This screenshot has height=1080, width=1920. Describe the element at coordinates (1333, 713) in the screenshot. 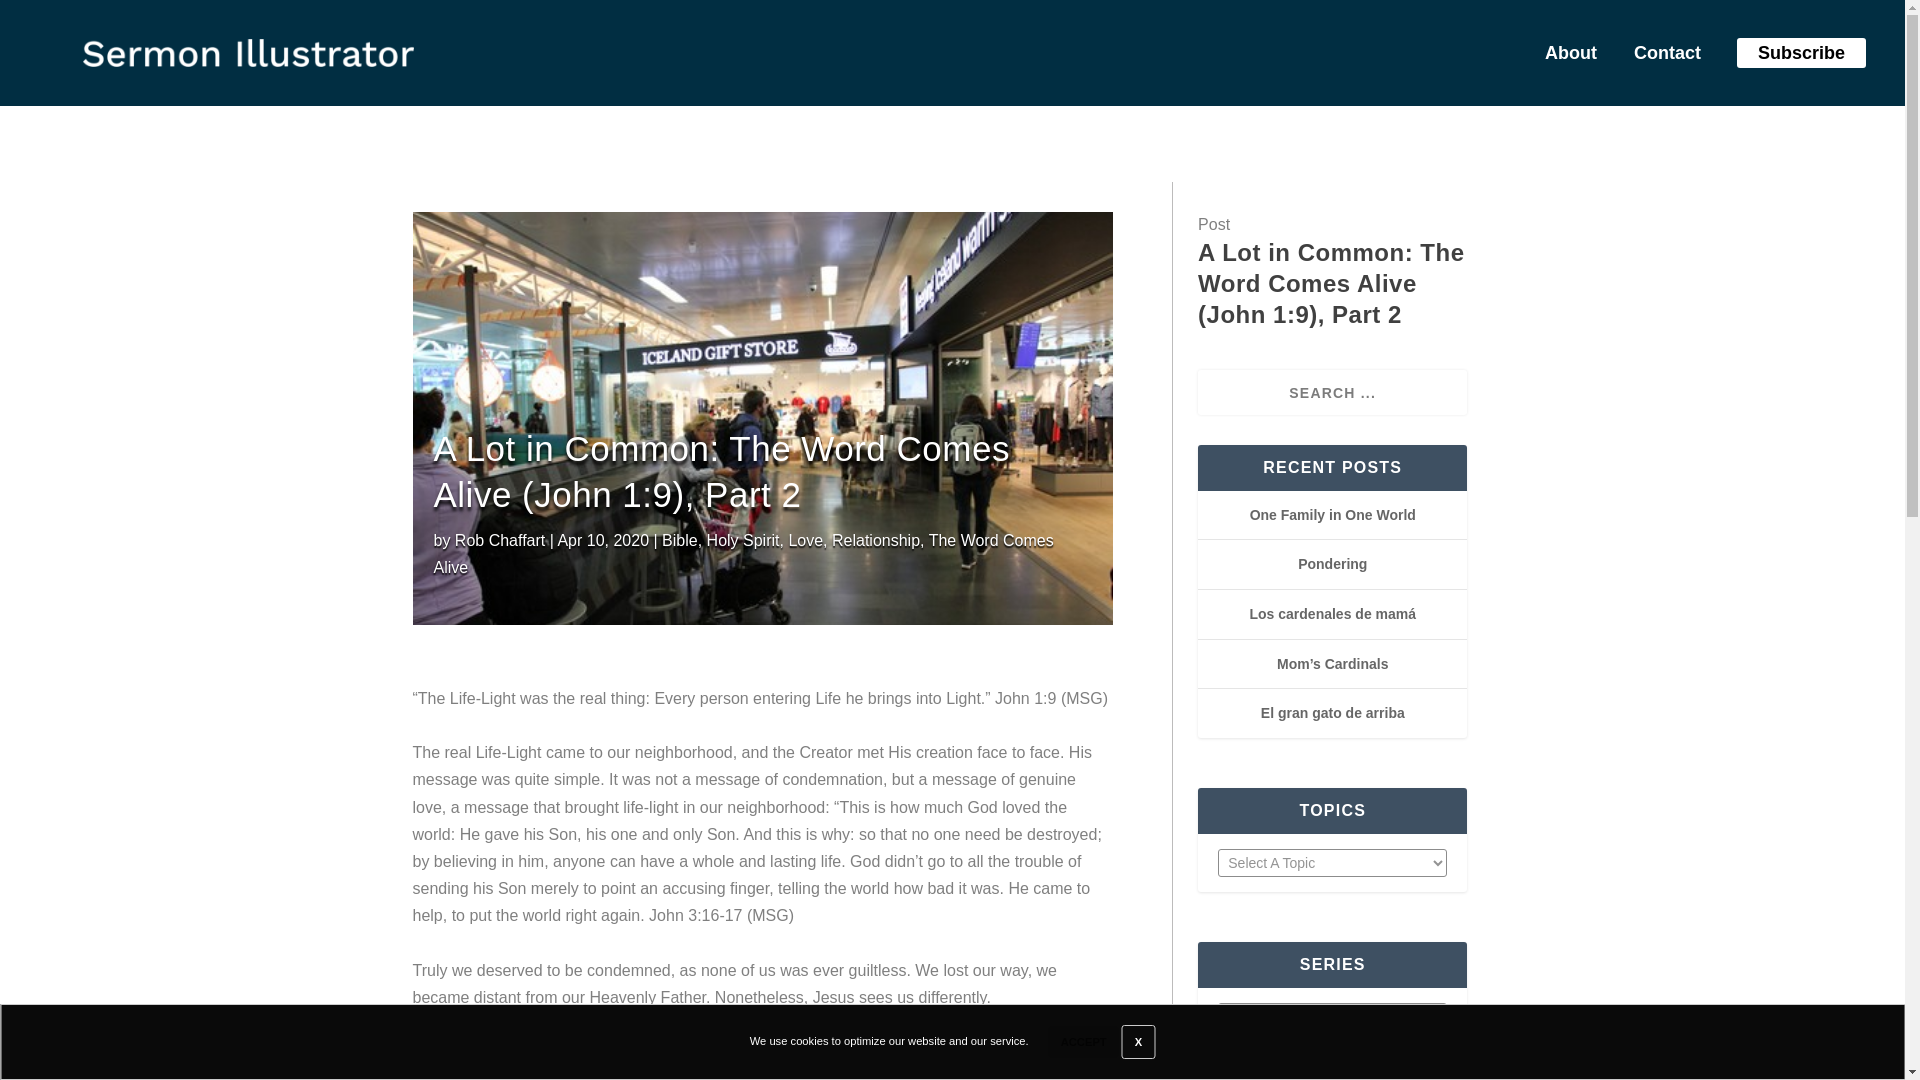

I see `El gran gato de arriba` at that location.